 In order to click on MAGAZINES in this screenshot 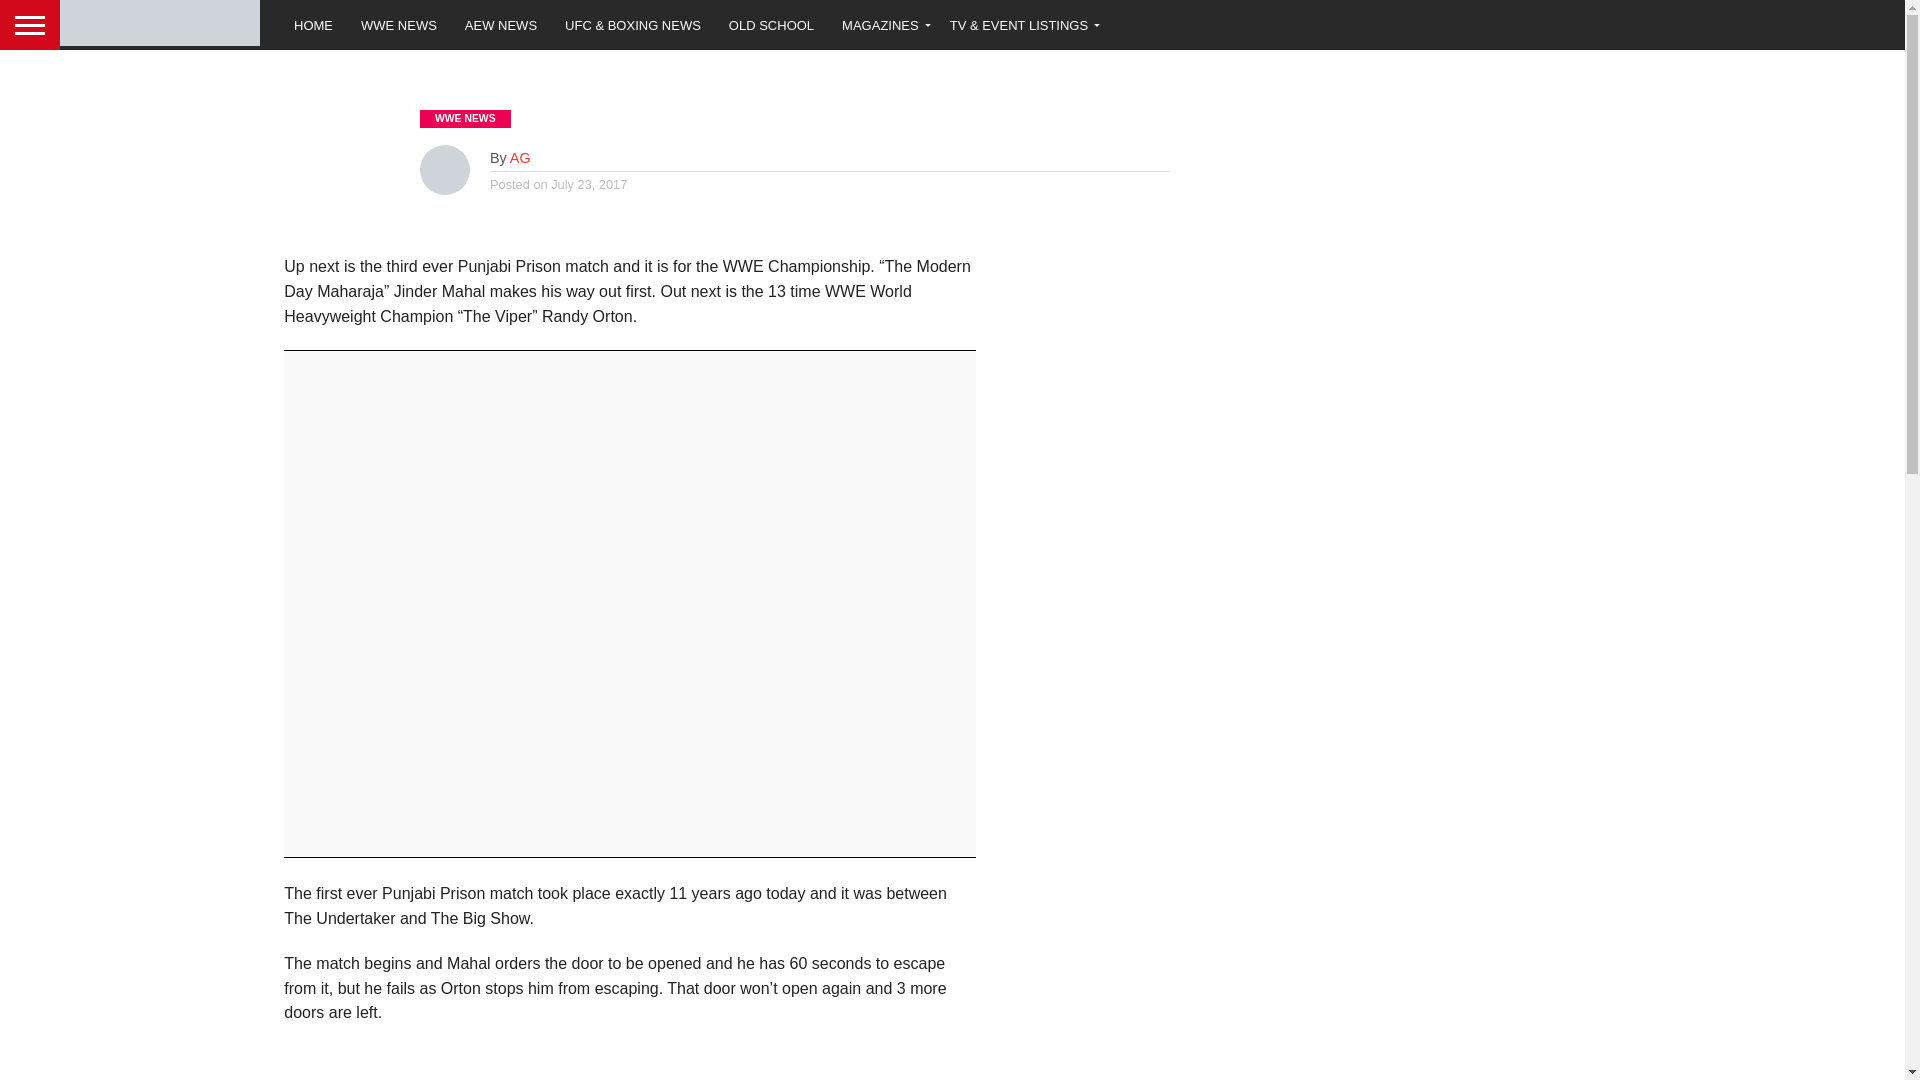, I will do `click(882, 24)`.